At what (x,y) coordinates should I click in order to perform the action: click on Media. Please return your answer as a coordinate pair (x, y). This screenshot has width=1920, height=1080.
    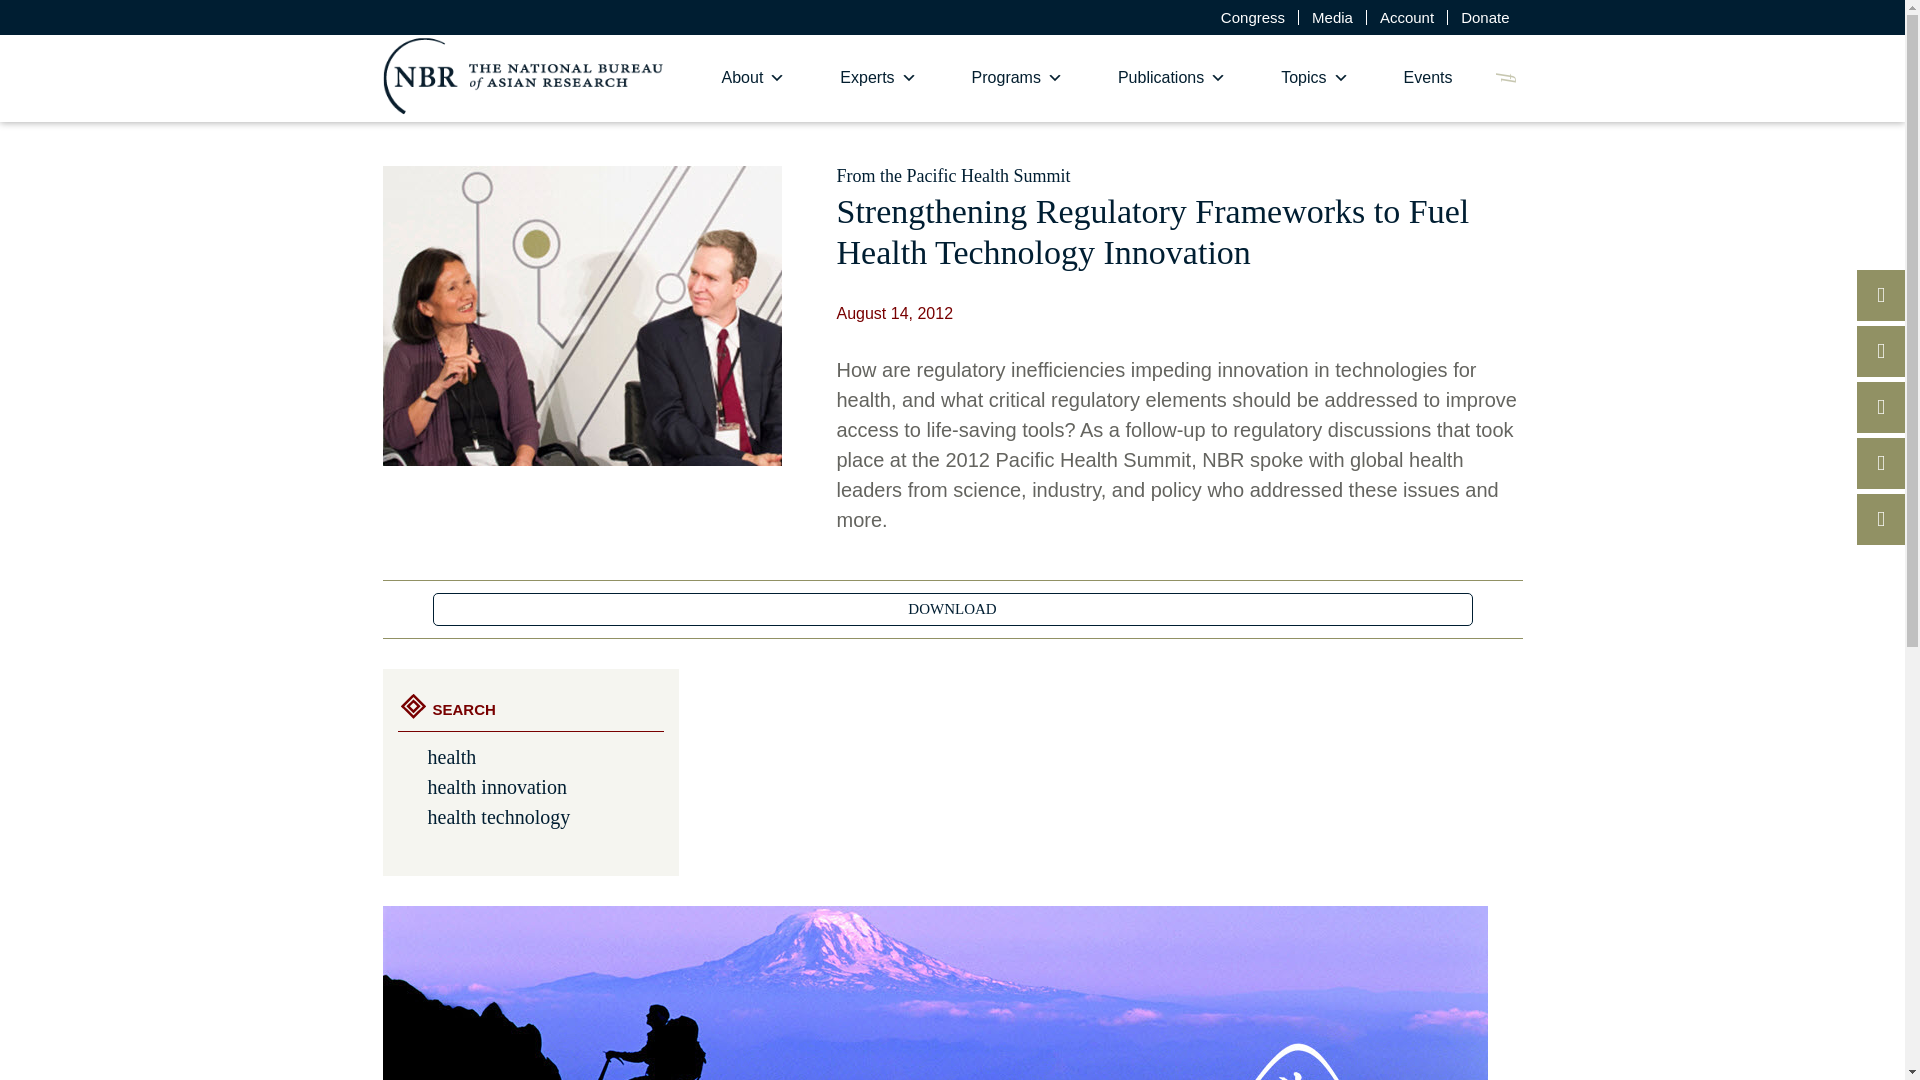
    Looking at the image, I should click on (1332, 16).